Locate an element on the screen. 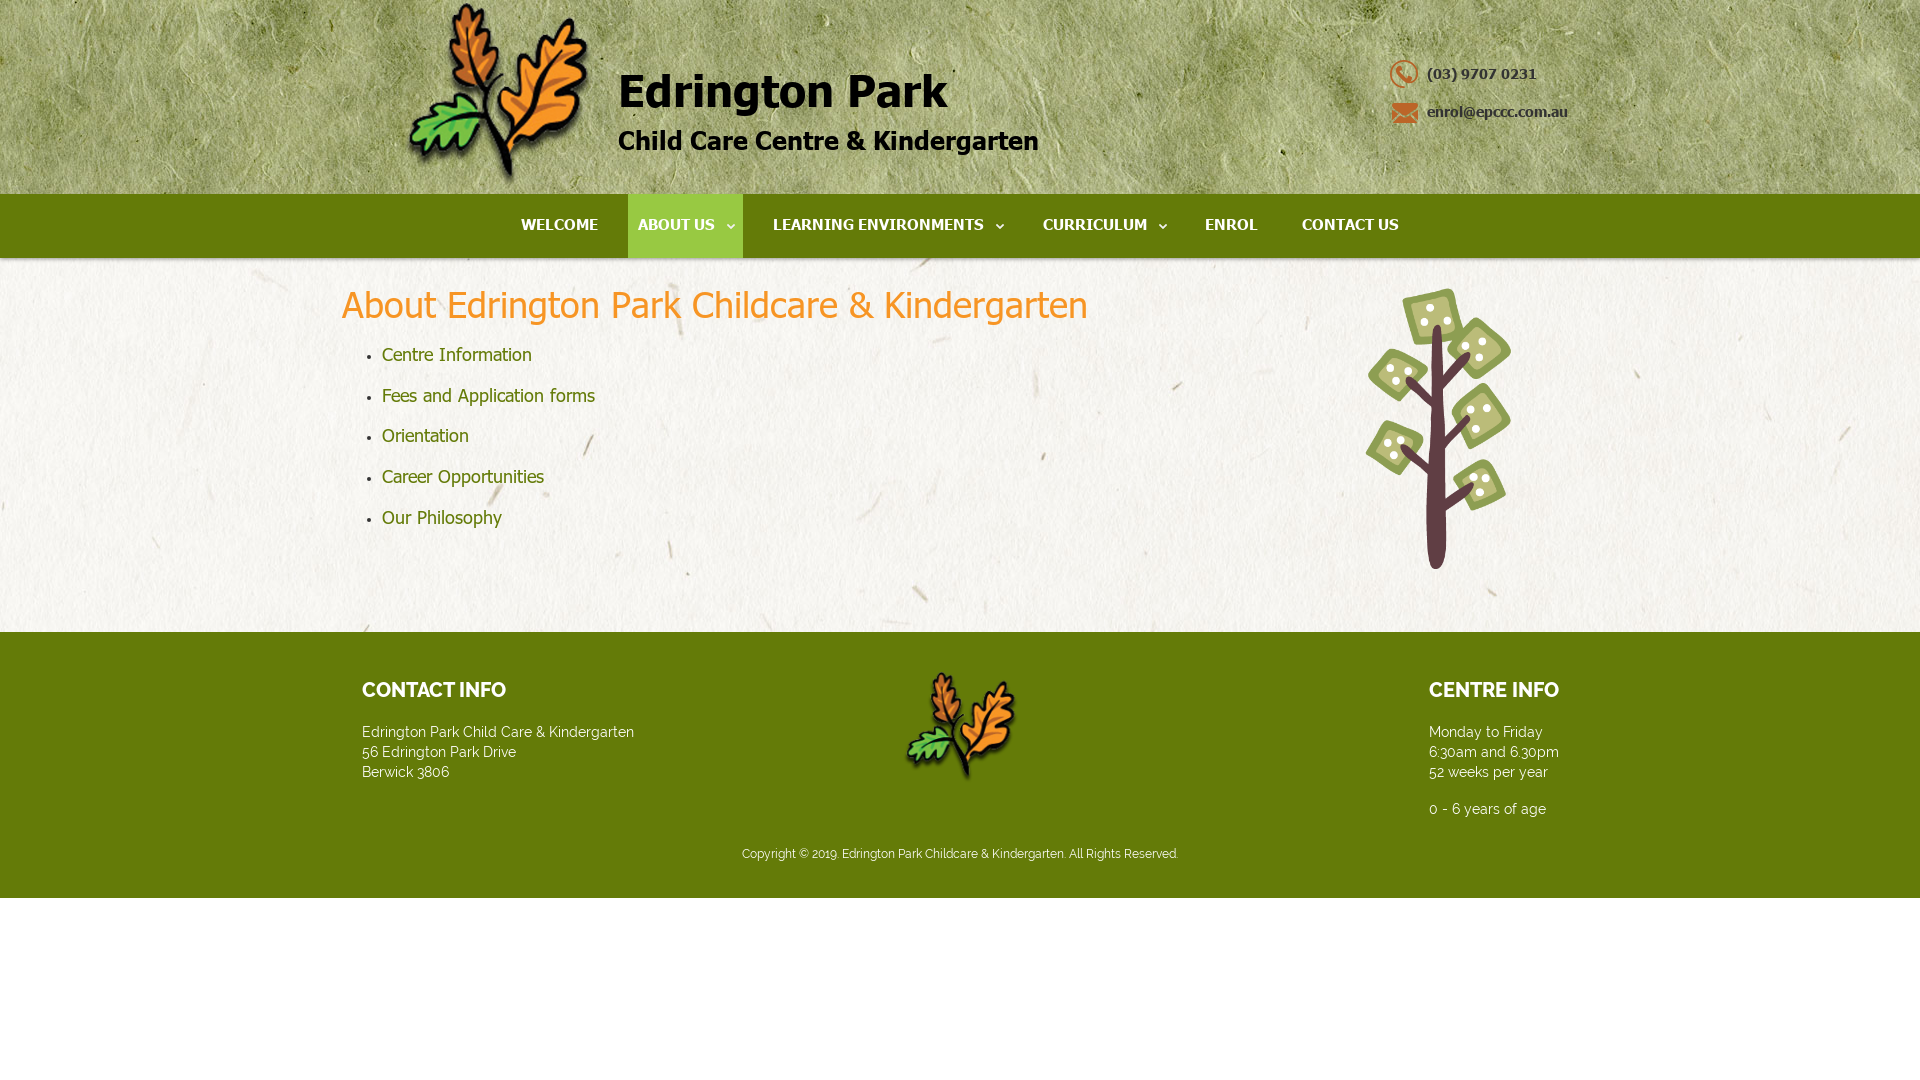  Career Opportunities is located at coordinates (463, 476).